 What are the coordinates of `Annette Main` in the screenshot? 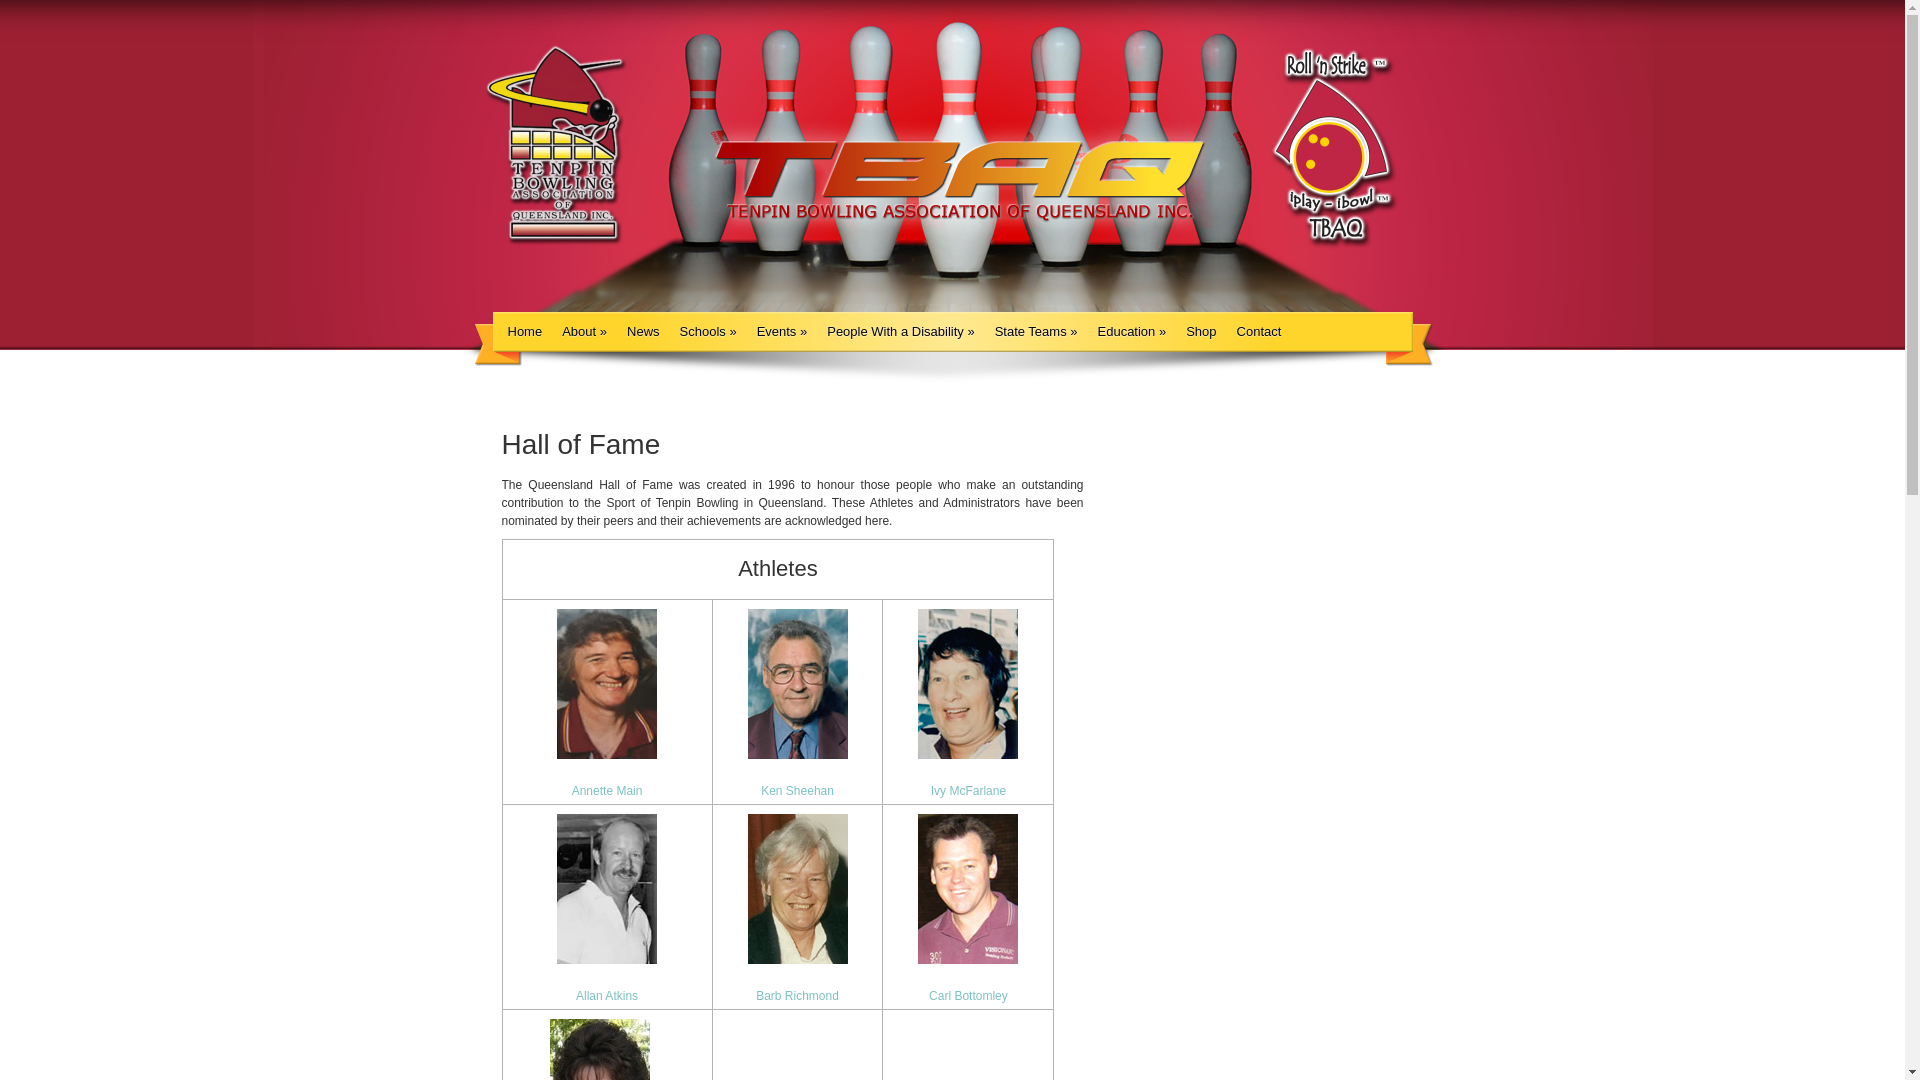 It's located at (608, 791).